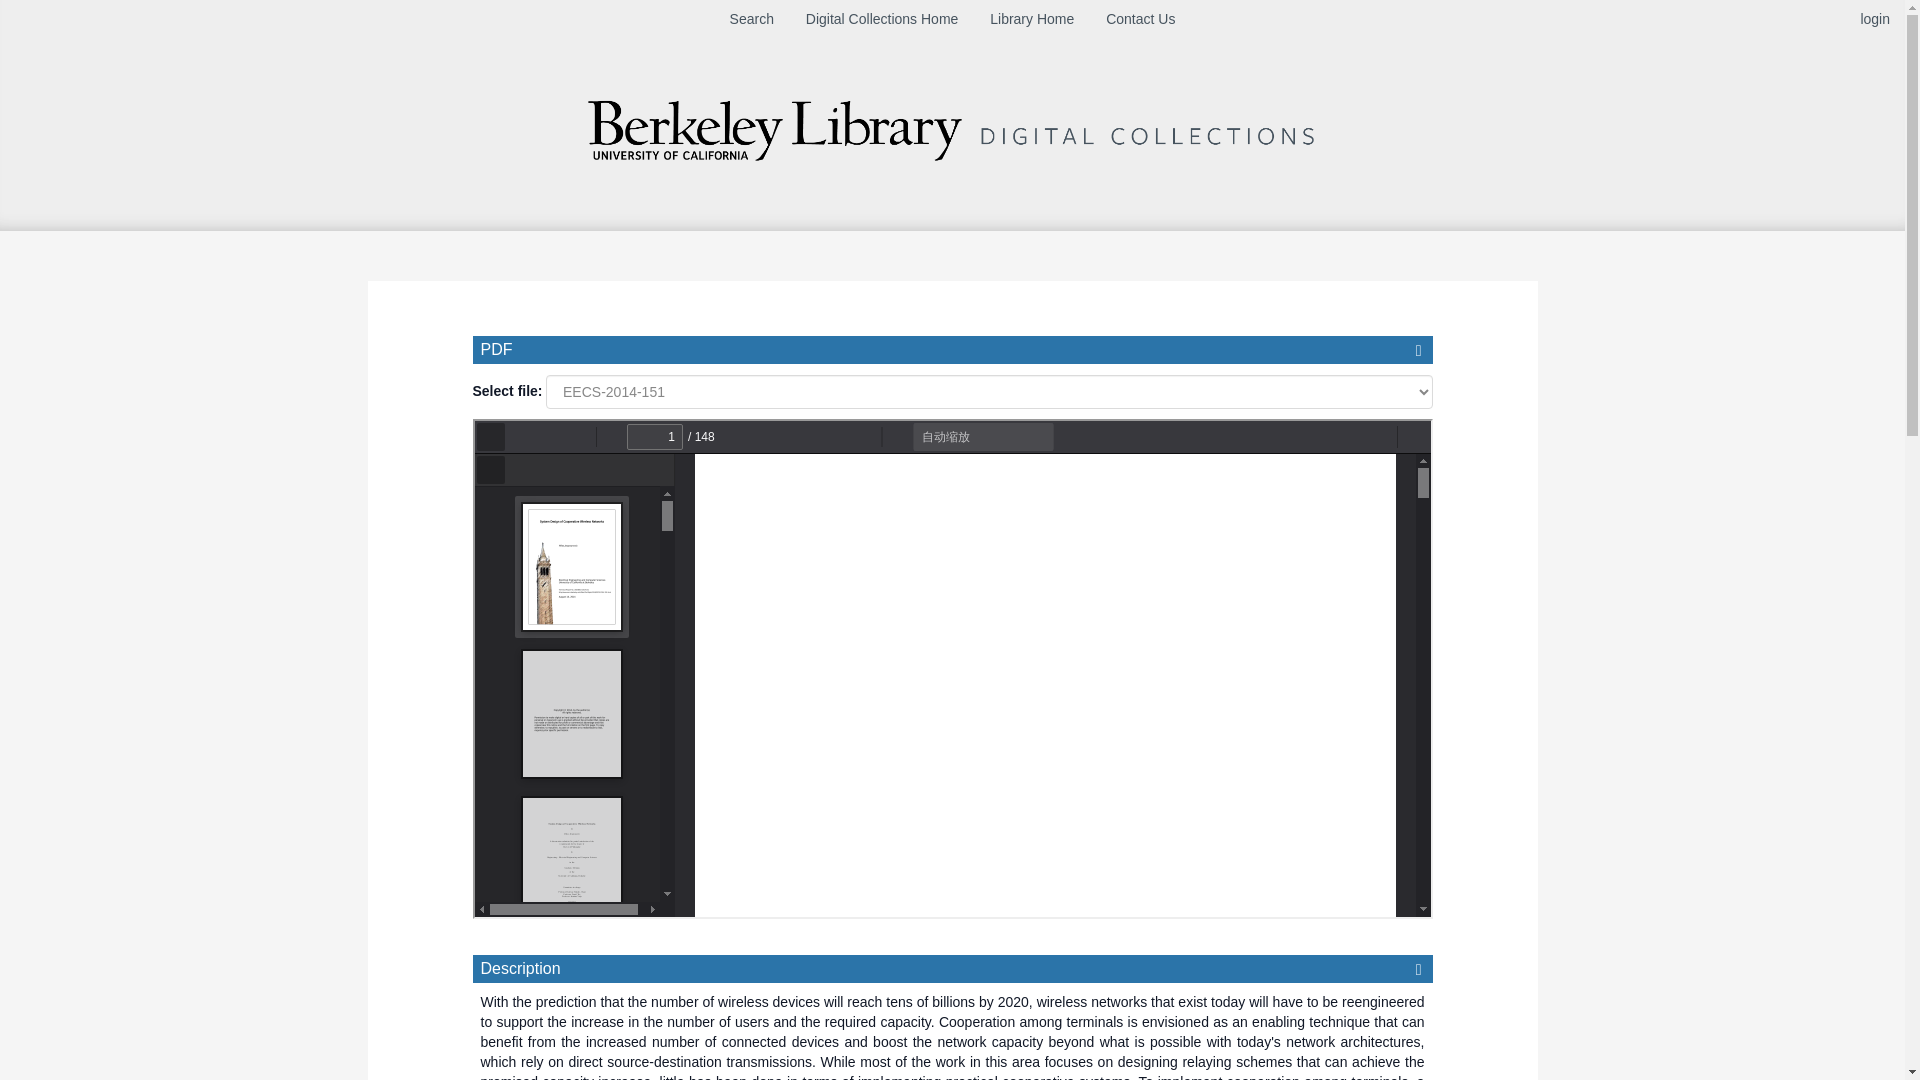 This screenshot has width=1920, height=1080. What do you see at coordinates (882, 18) in the screenshot?
I see `Digital Collections Home` at bounding box center [882, 18].